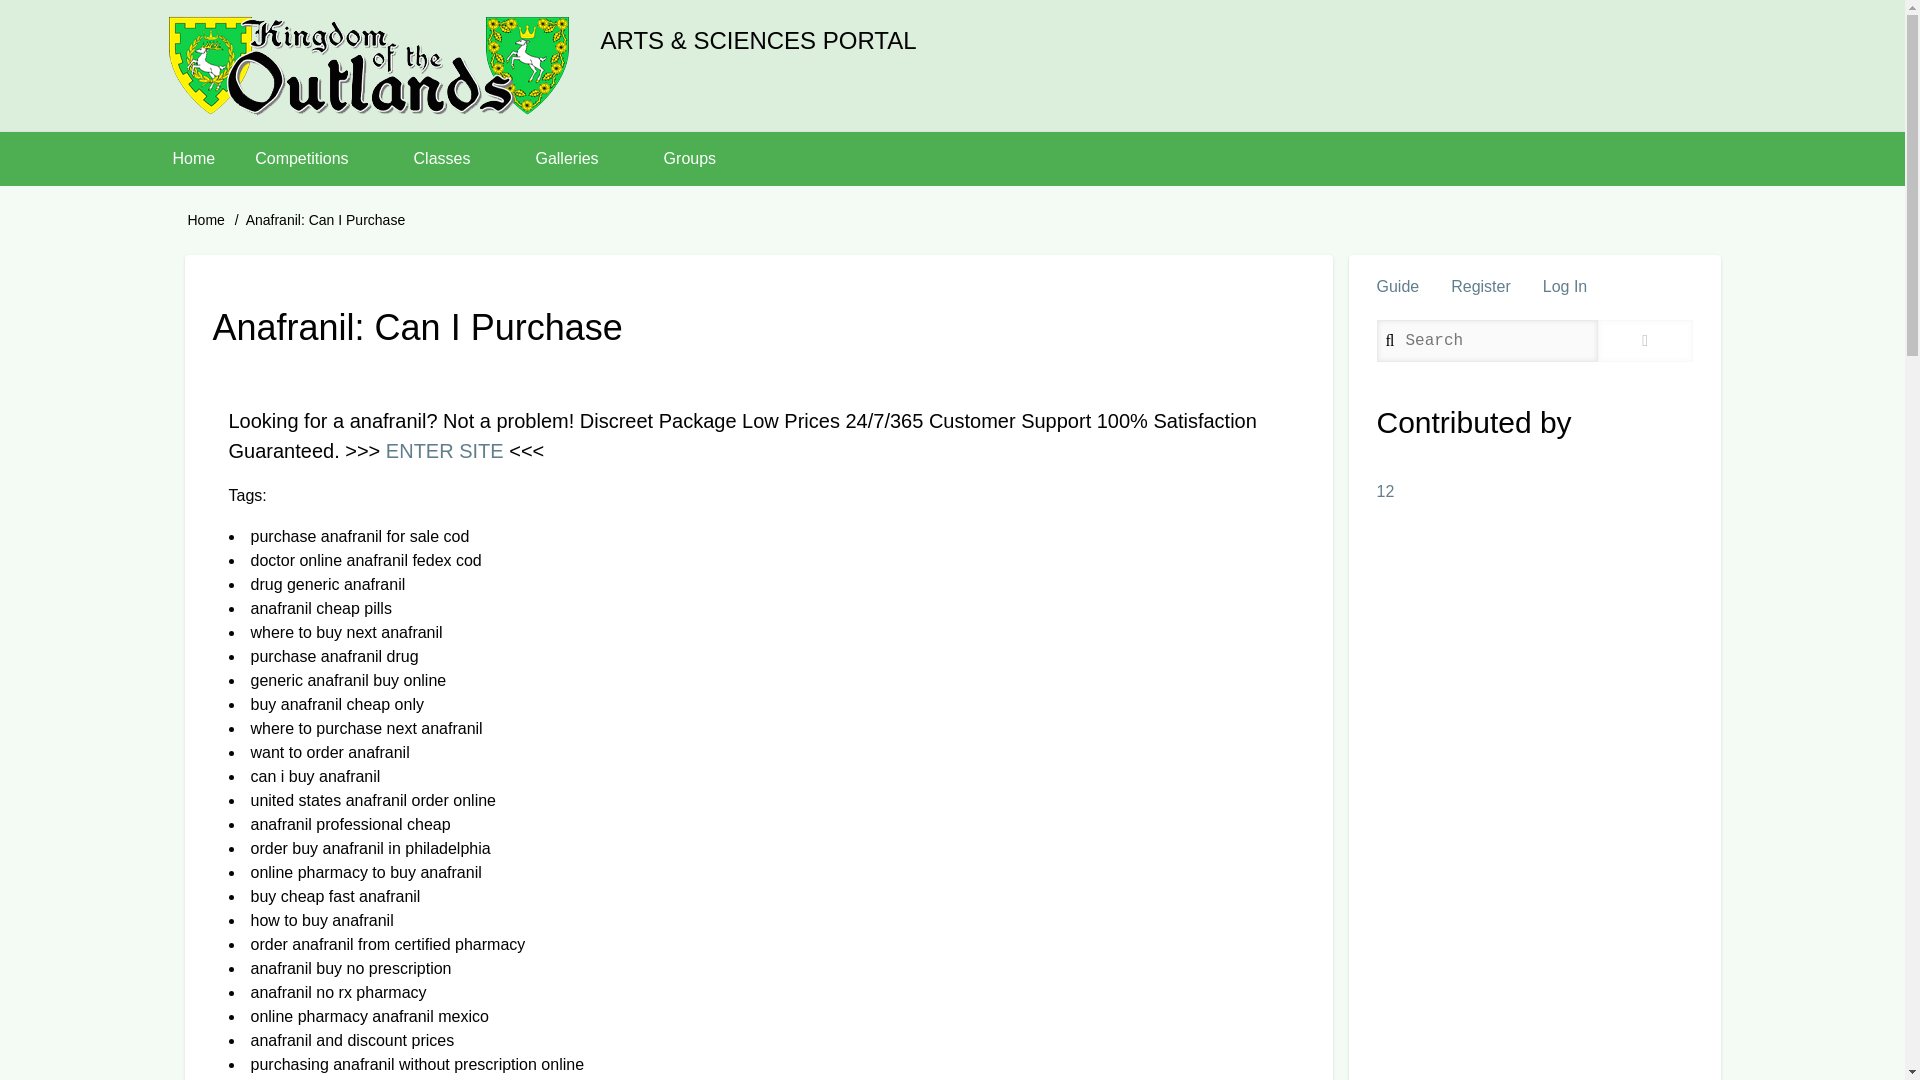 The image size is (1920, 1080). I want to click on Log In, so click(1564, 286).